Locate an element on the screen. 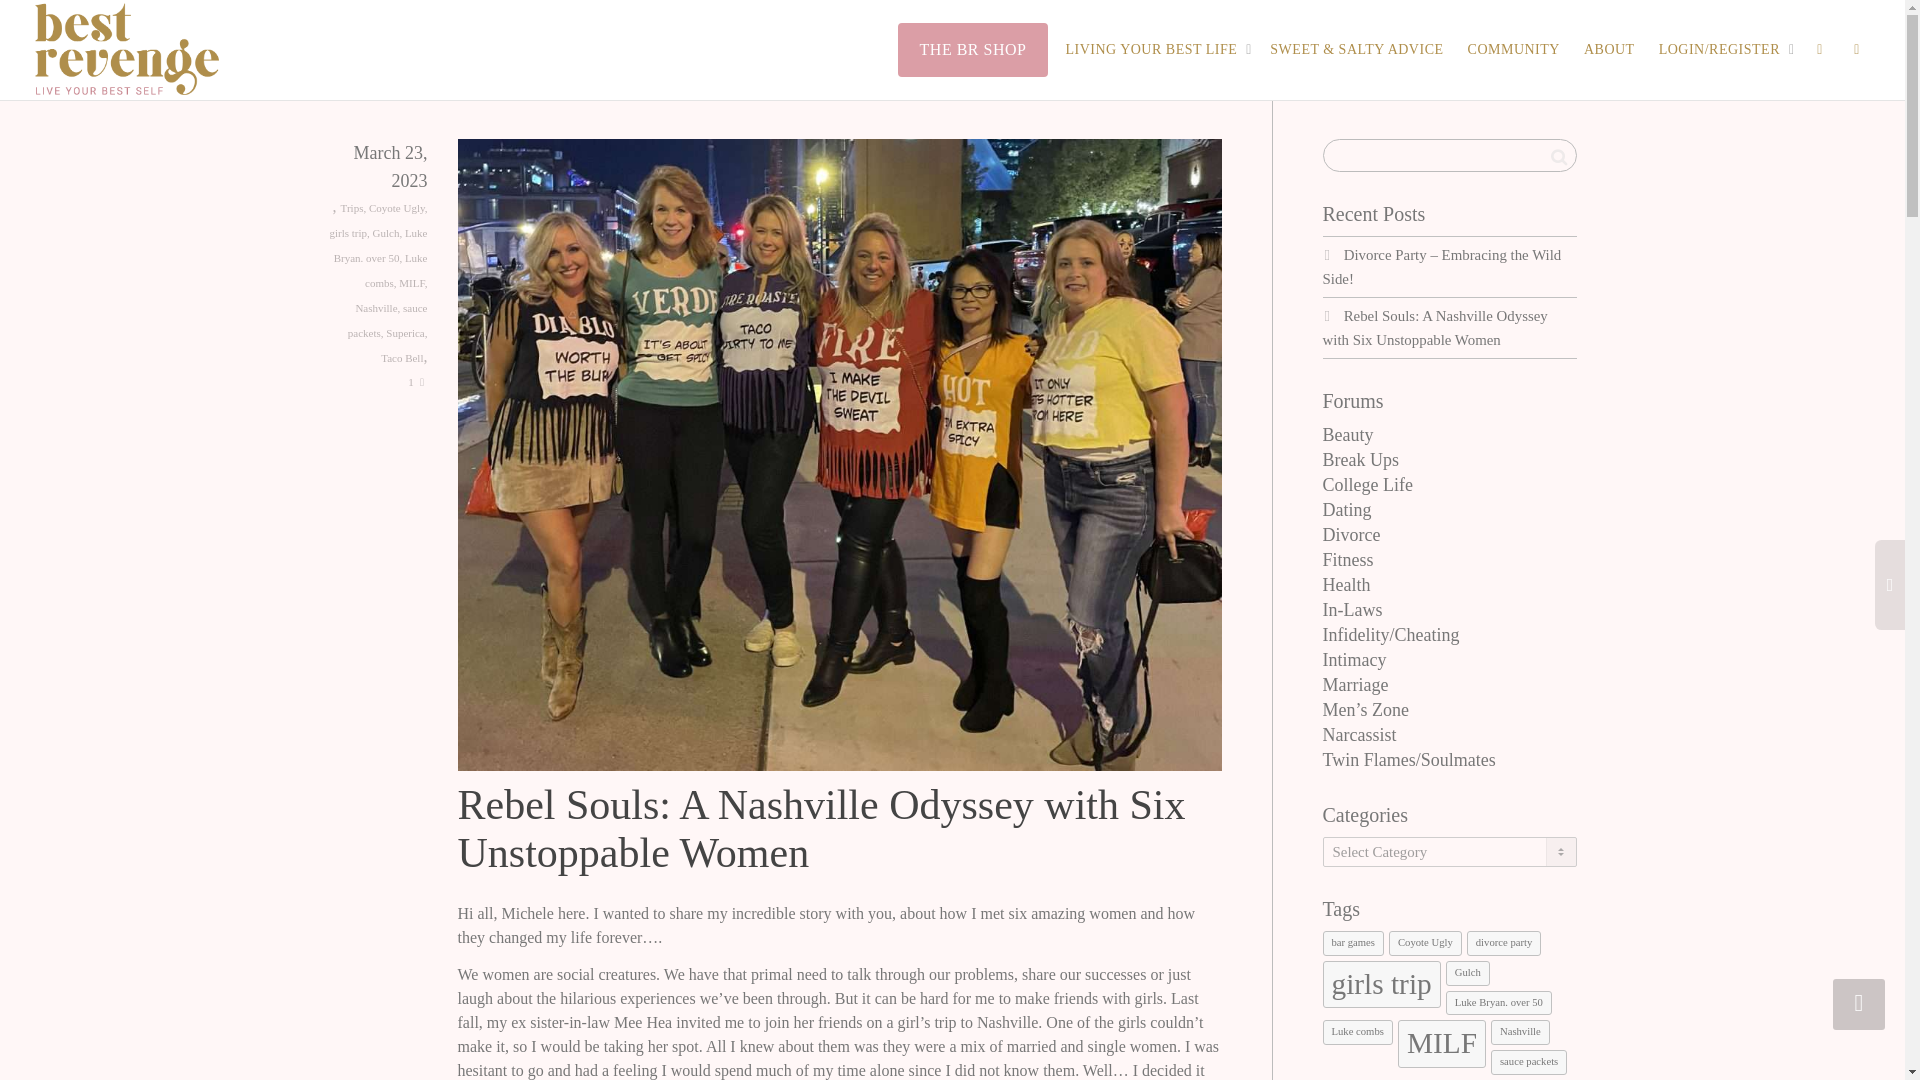 The width and height of the screenshot is (1920, 1080). Trips is located at coordinates (352, 207).